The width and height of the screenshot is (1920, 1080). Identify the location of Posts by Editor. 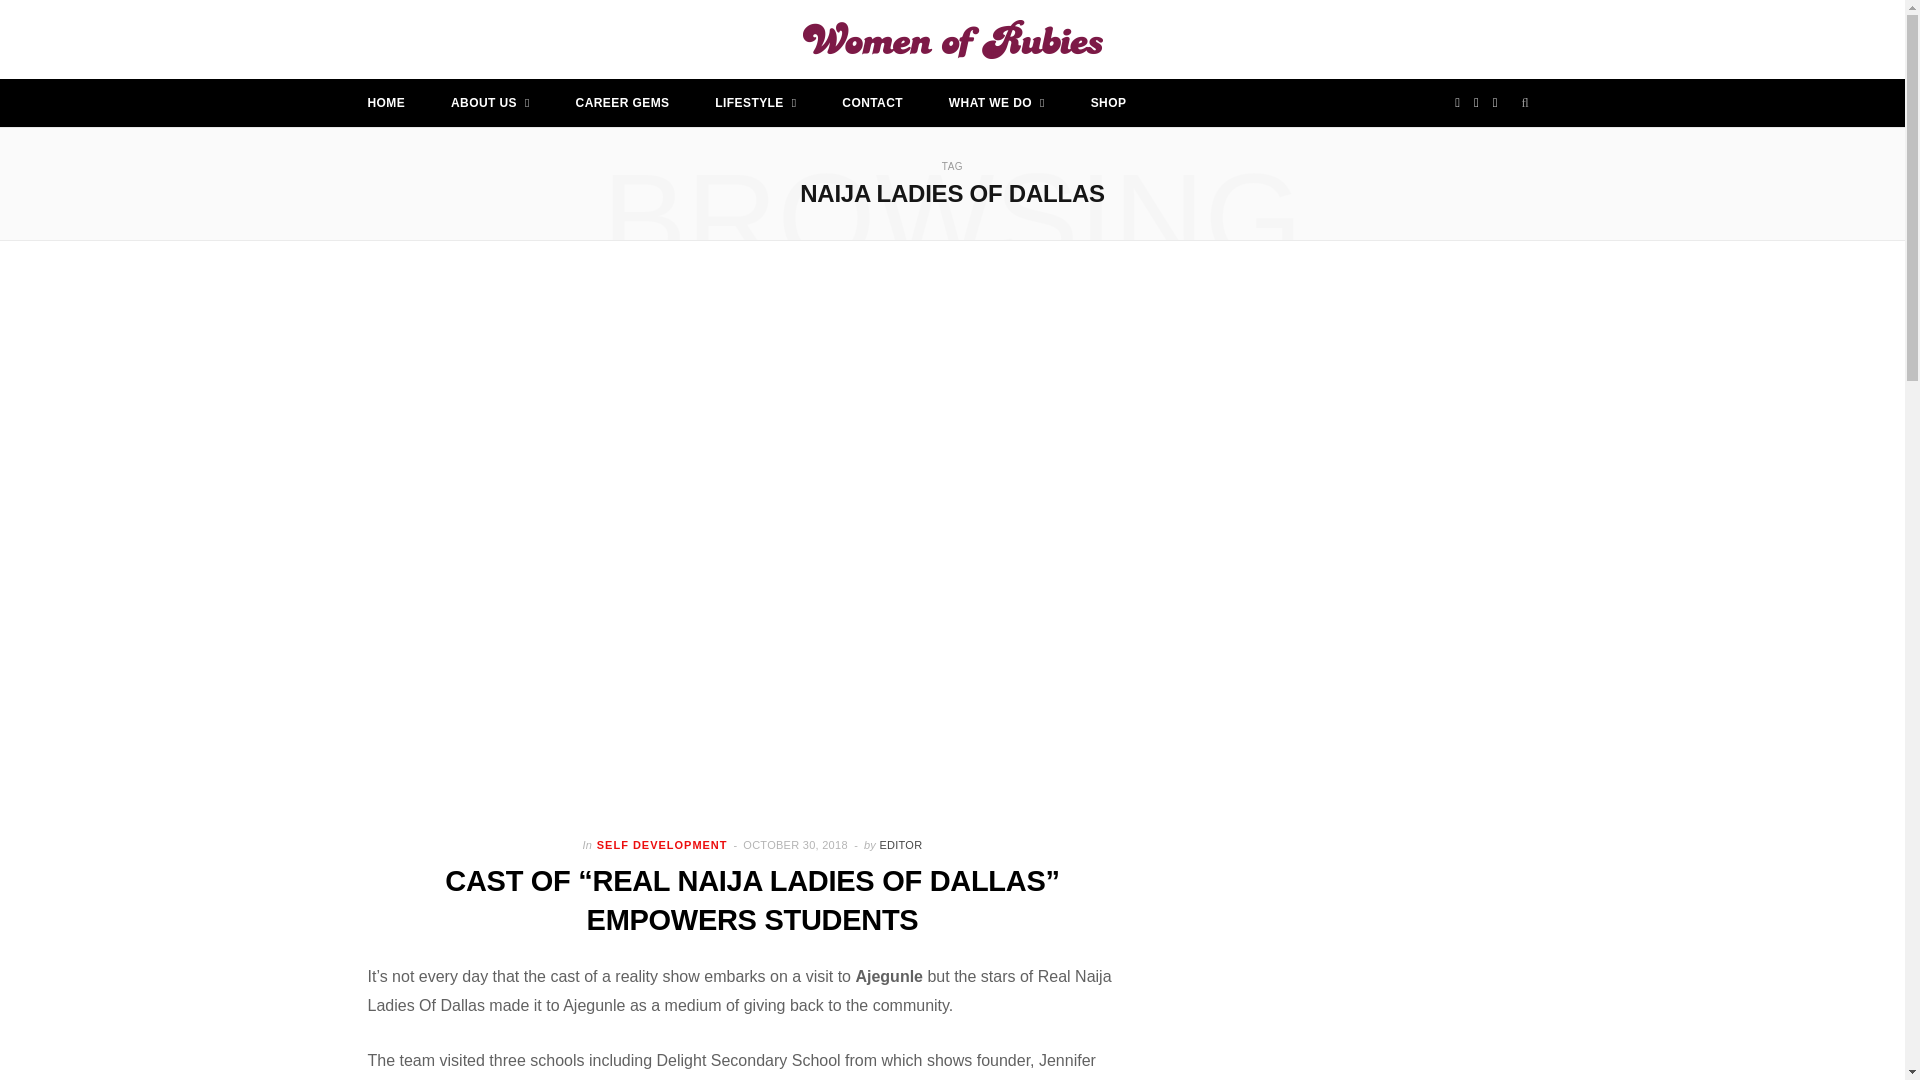
(900, 845).